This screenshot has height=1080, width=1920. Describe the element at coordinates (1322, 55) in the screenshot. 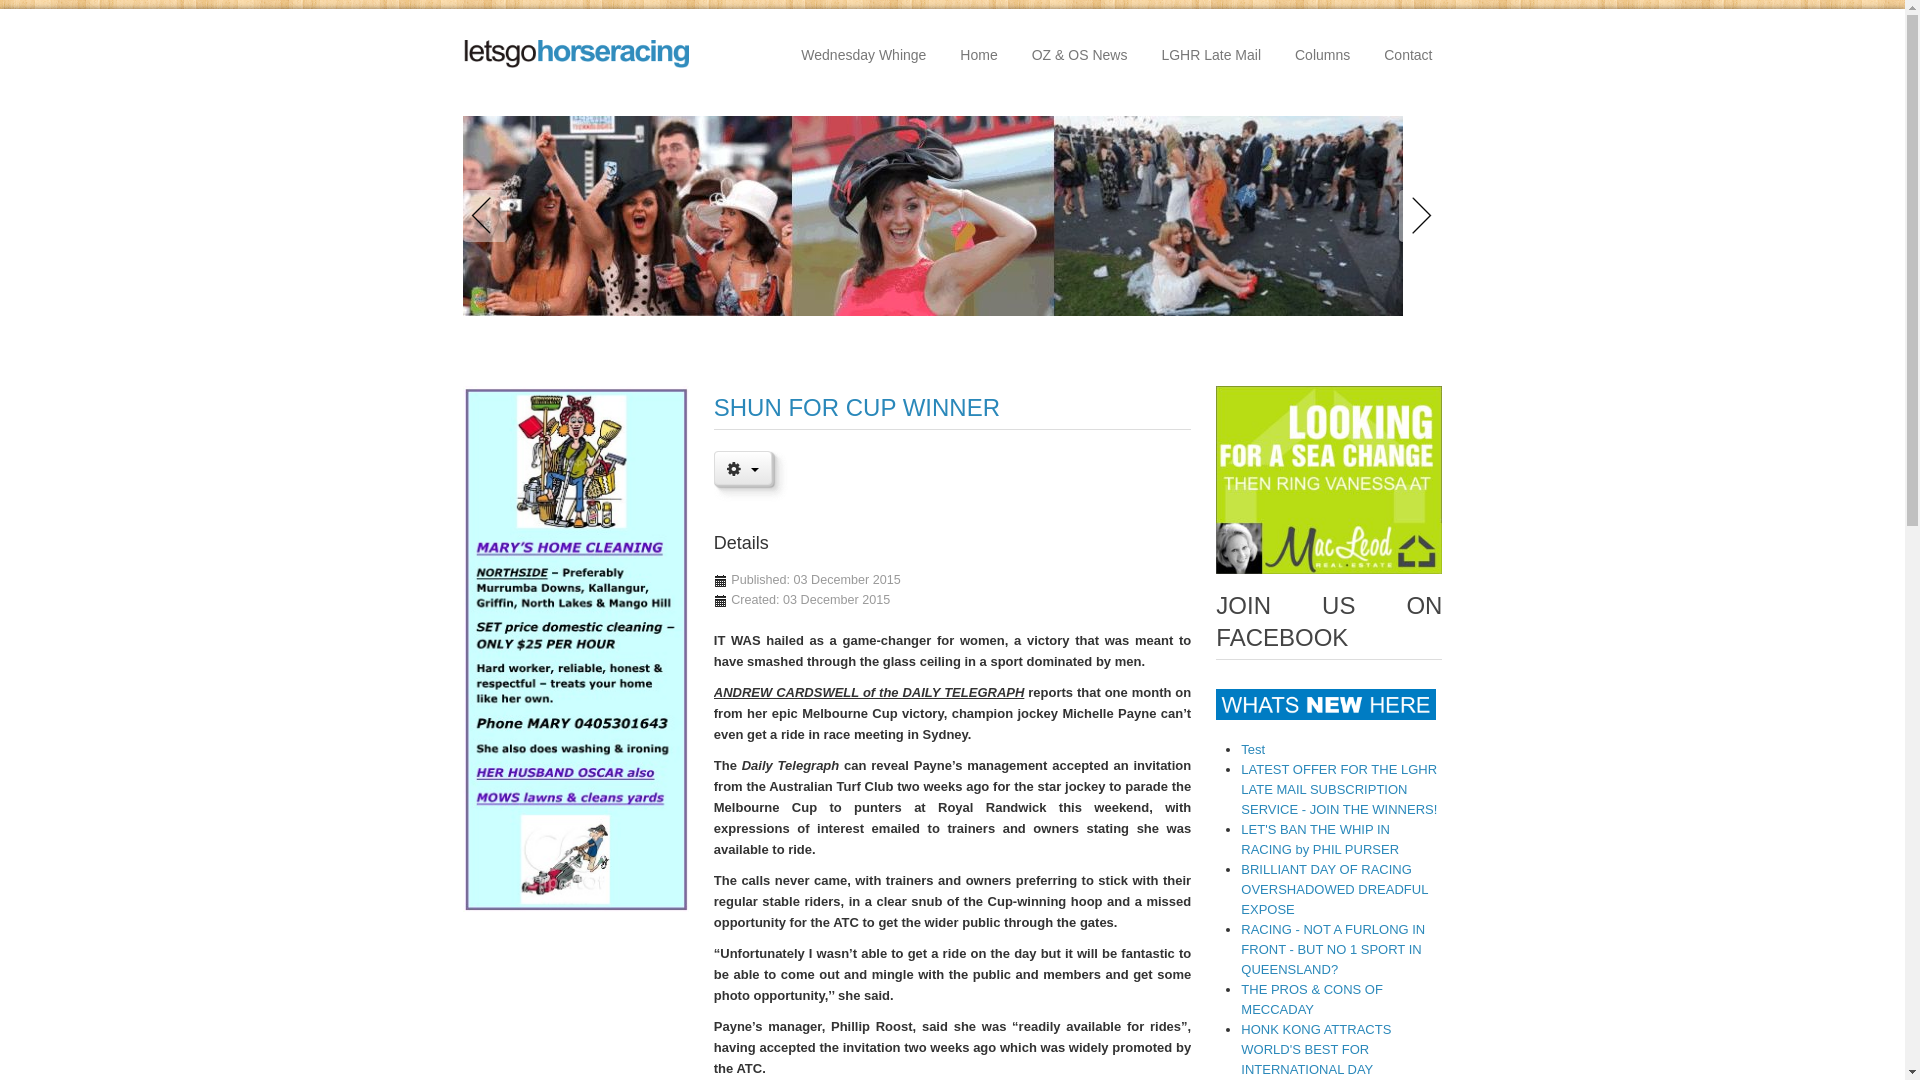

I see `Columns` at that location.